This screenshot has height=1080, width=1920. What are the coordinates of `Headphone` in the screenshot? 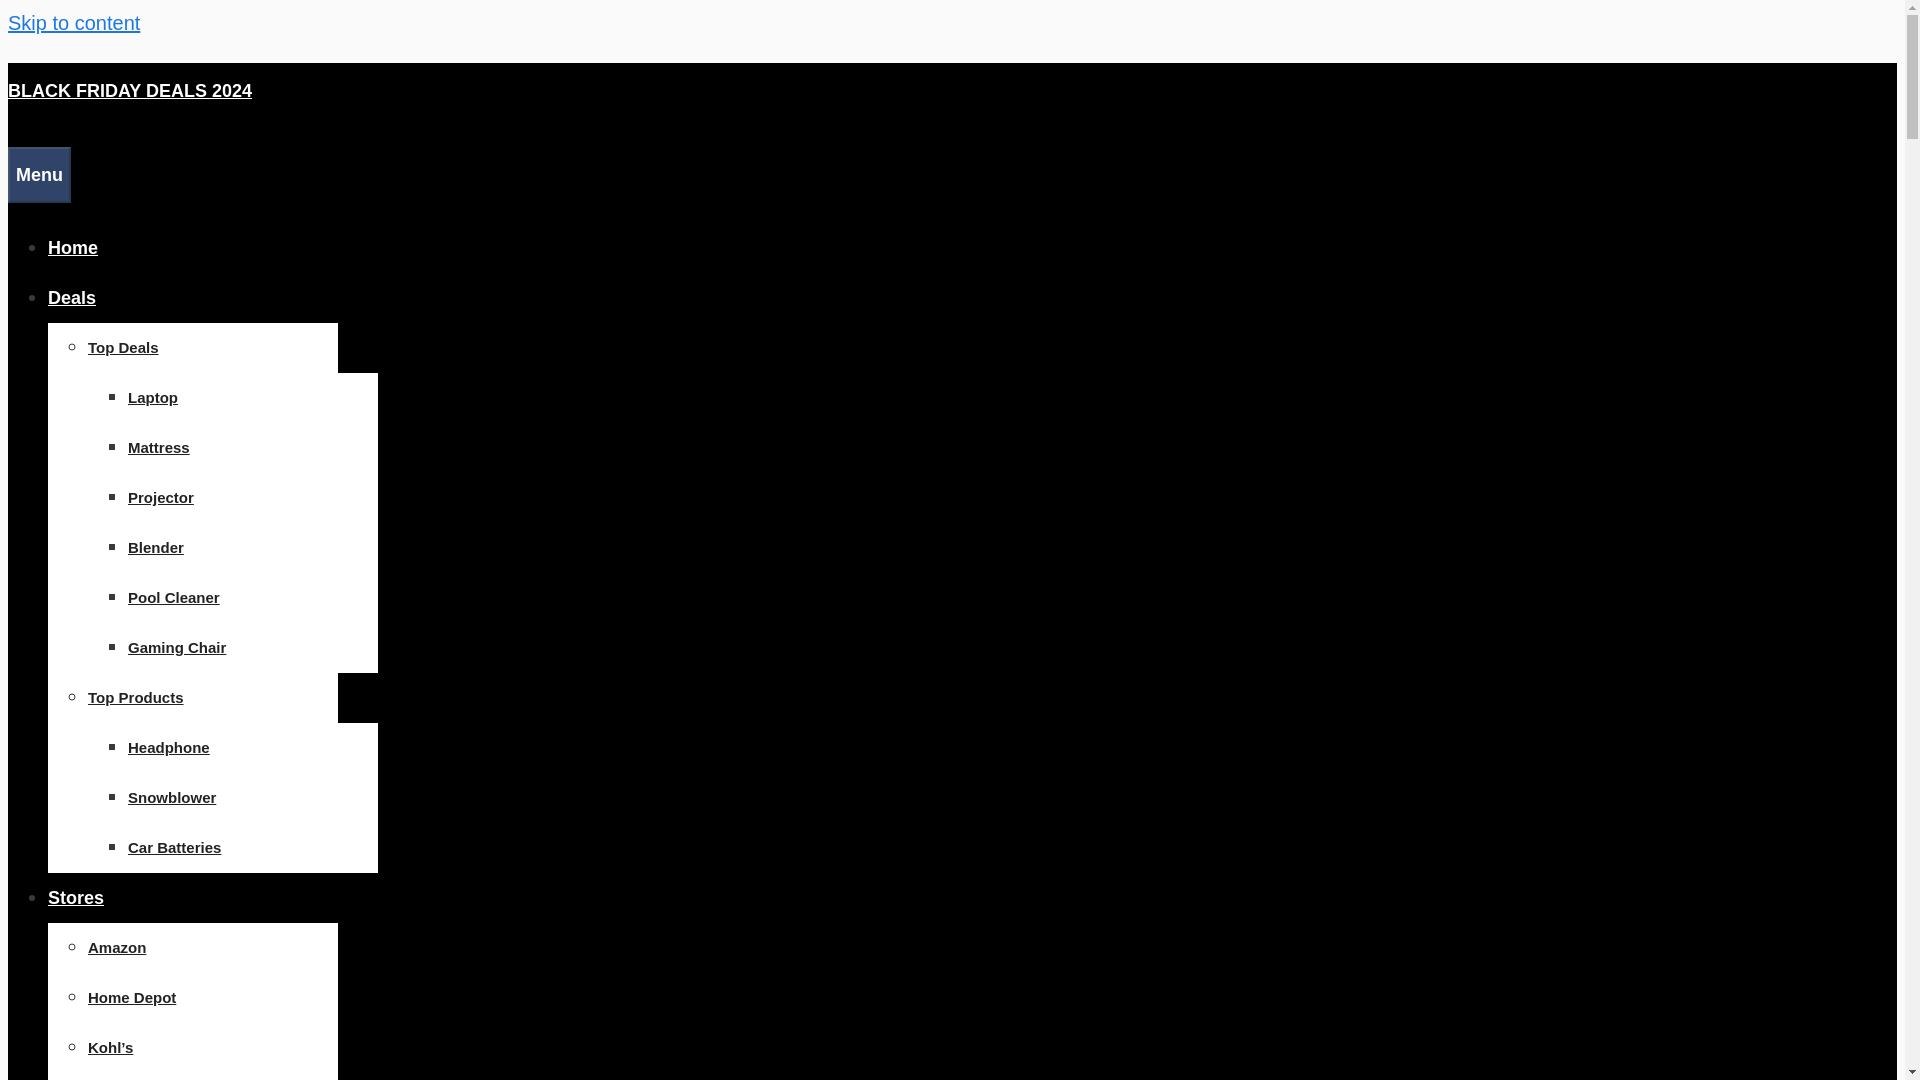 It's located at (168, 747).